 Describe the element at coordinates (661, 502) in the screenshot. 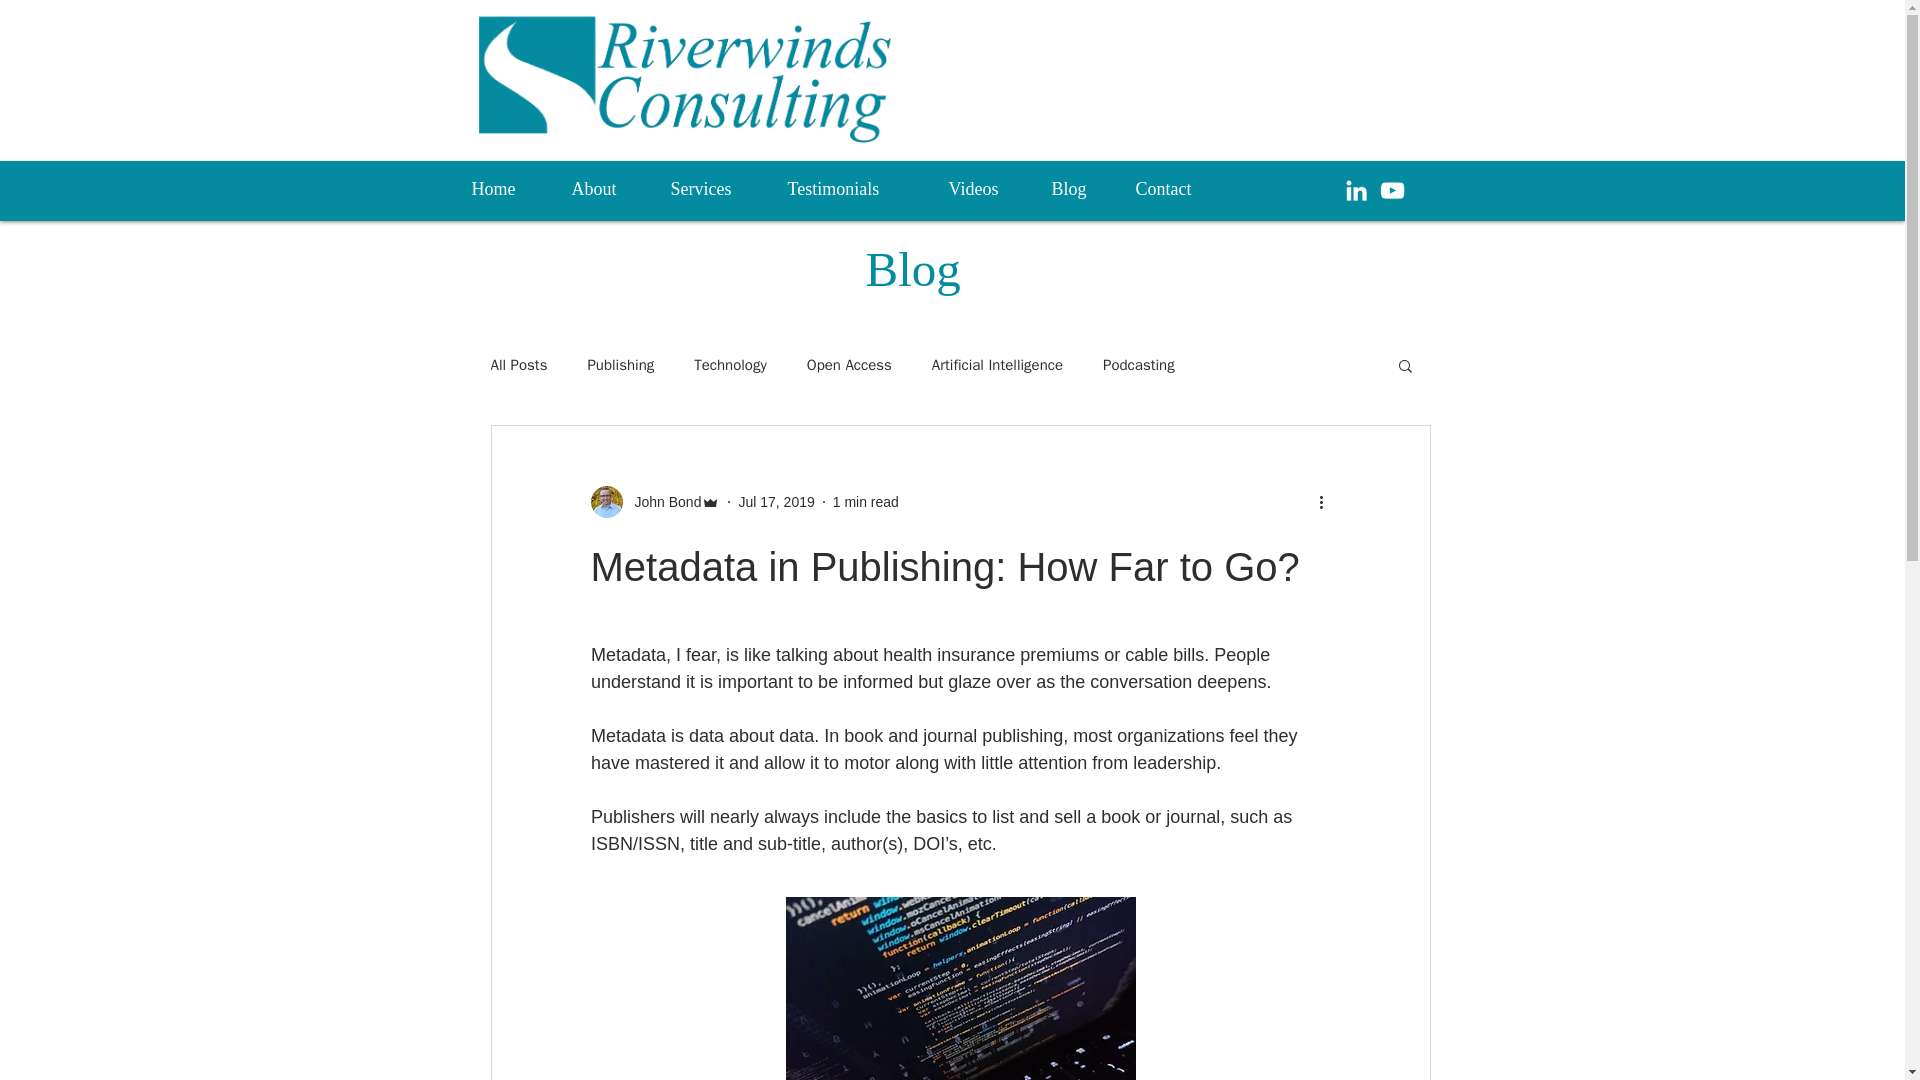

I see `John Bond` at that location.